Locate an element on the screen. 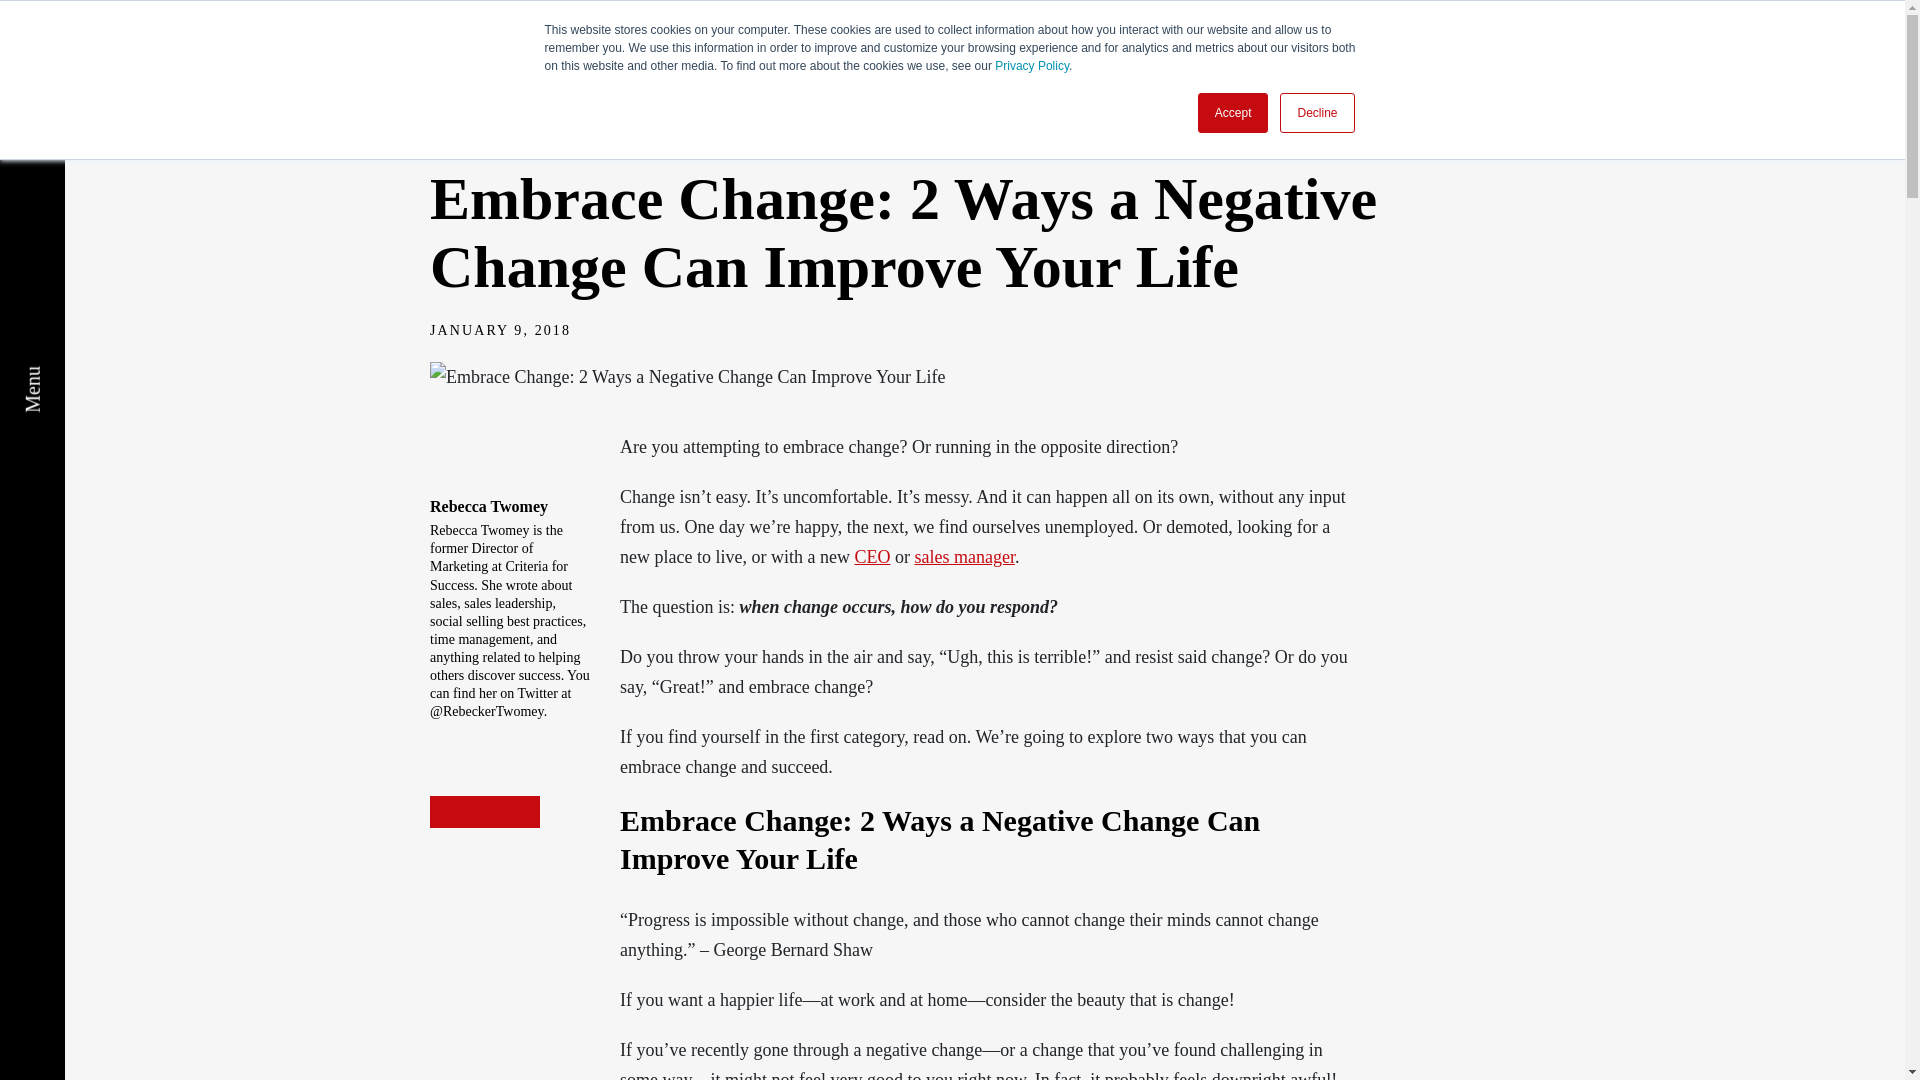  Resources Page is located at coordinates (477, 143).